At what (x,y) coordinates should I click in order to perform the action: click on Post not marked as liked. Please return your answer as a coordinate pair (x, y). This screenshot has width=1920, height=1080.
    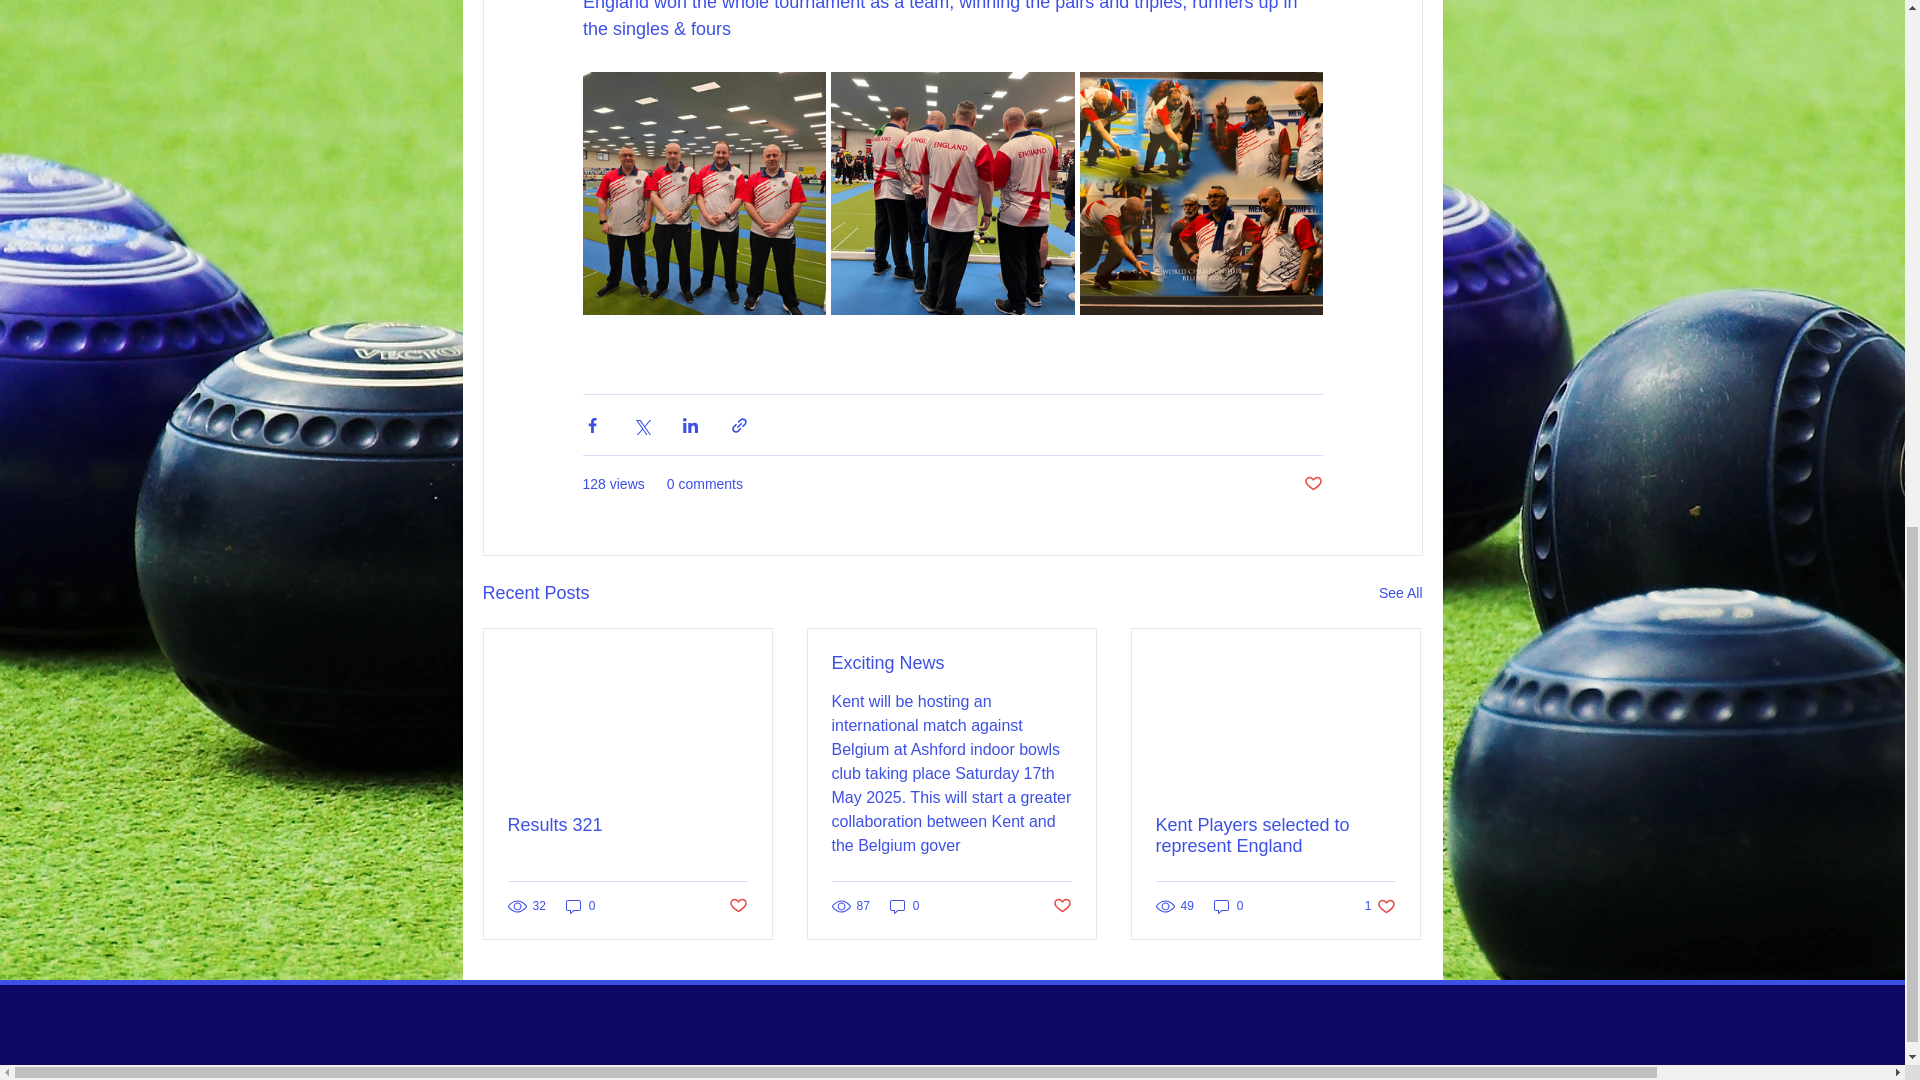
    Looking at the image, I should click on (1275, 836).